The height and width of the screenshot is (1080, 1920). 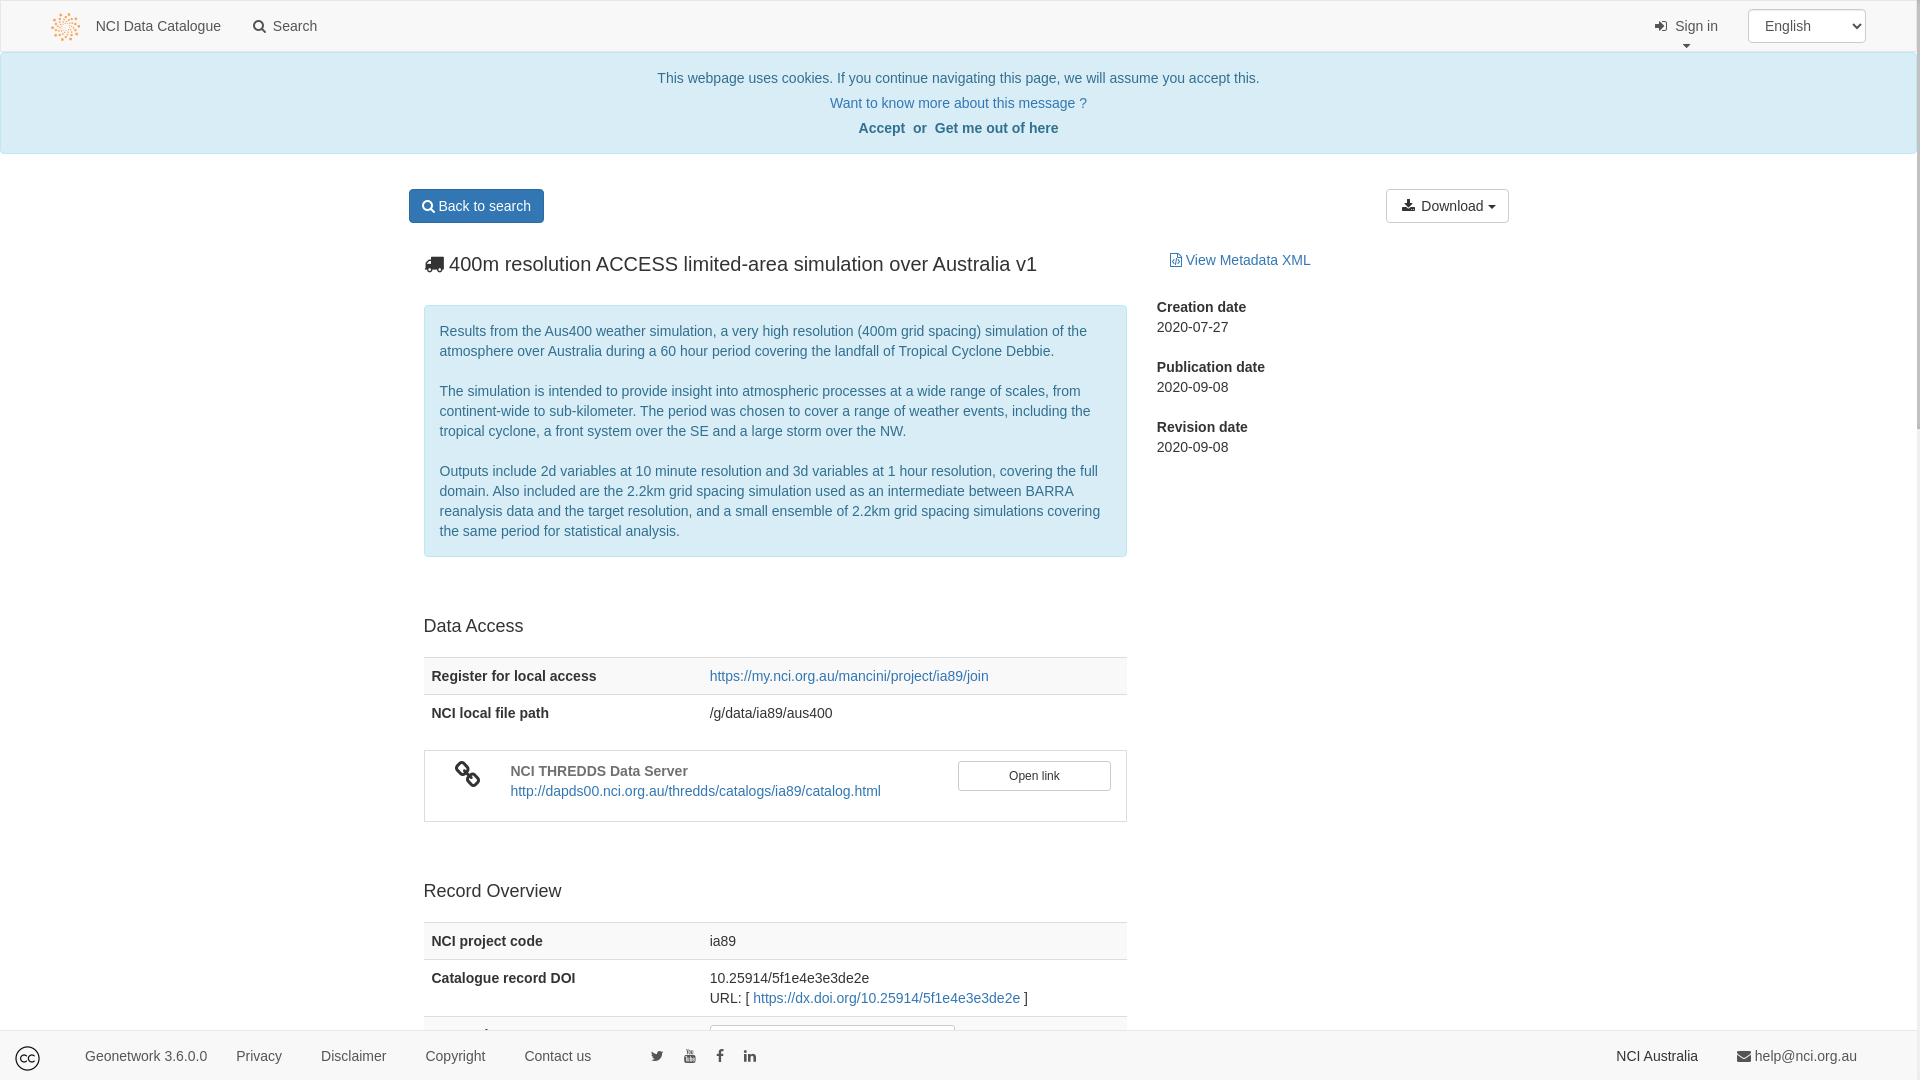 What do you see at coordinates (1797, 1056) in the screenshot?
I see `help@nci.org.au` at bounding box center [1797, 1056].